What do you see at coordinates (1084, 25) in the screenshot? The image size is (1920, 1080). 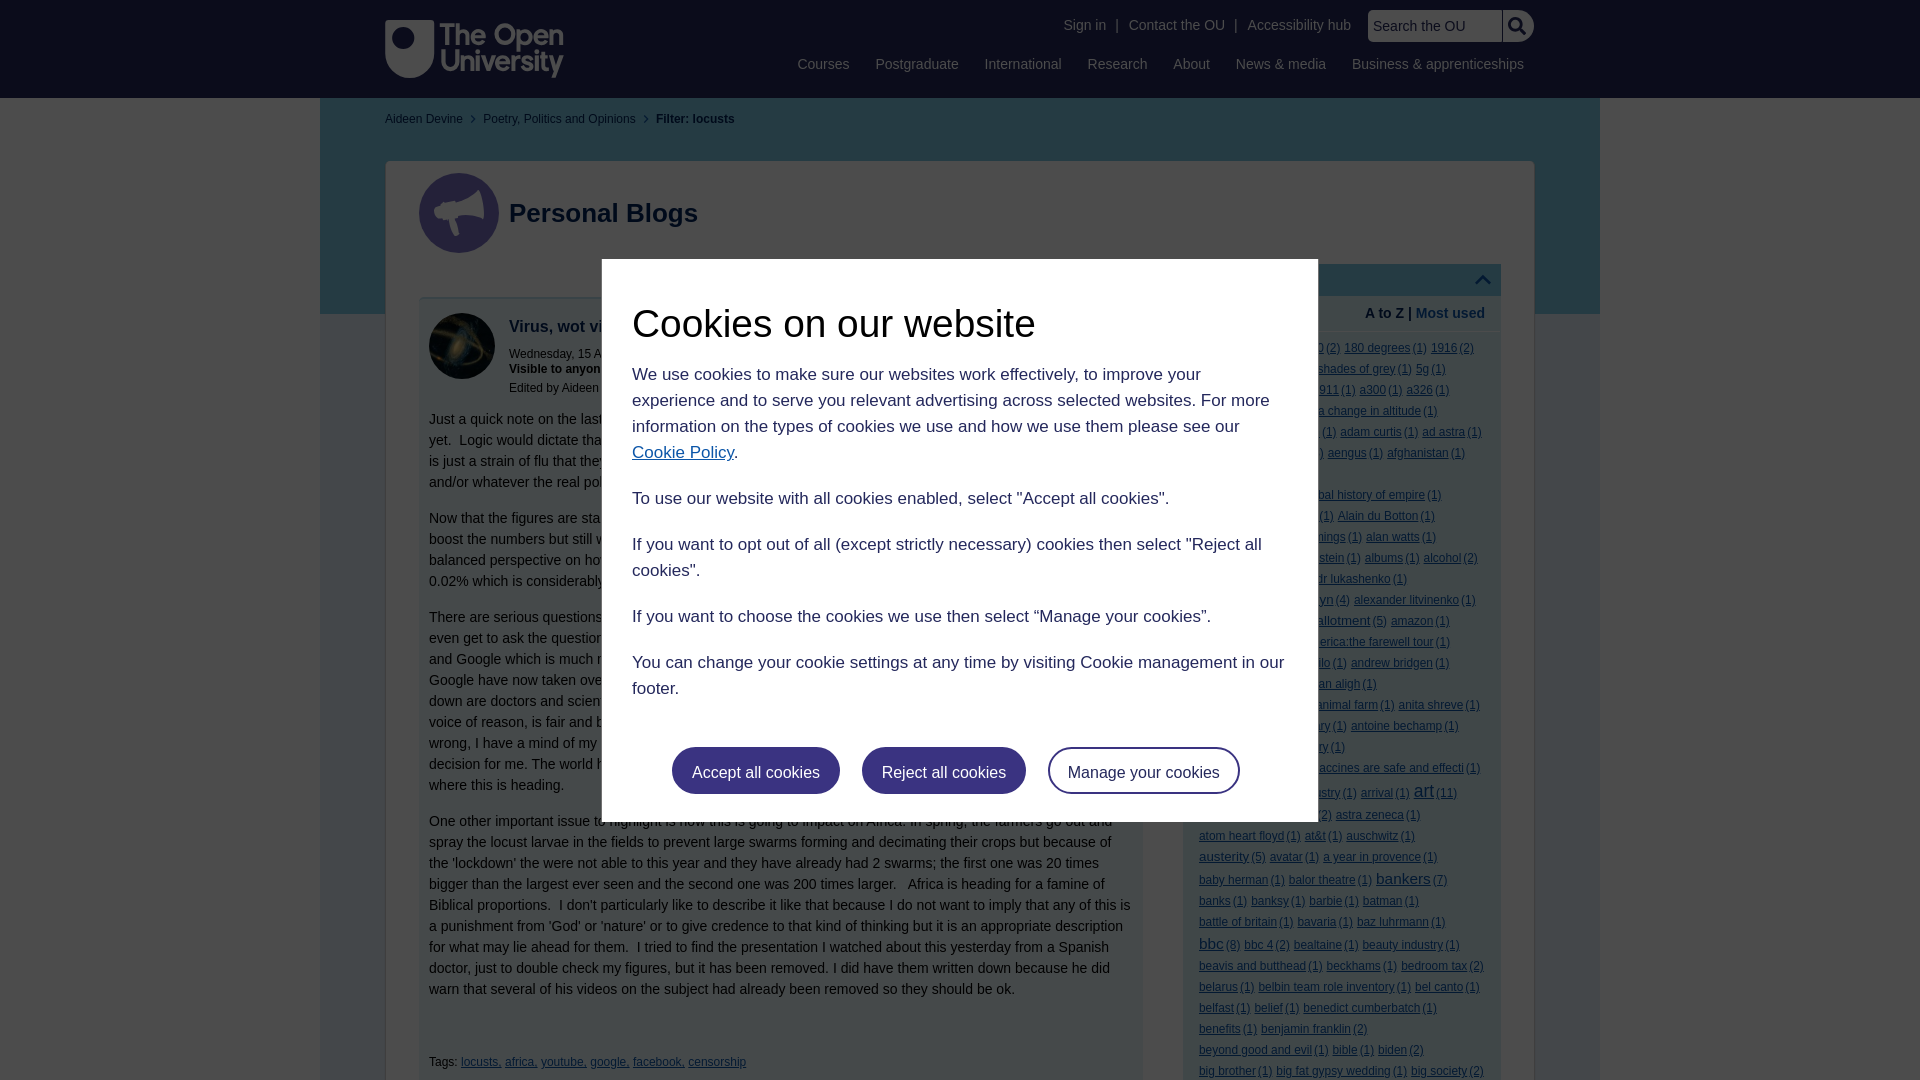 I see `Sign in` at bounding box center [1084, 25].